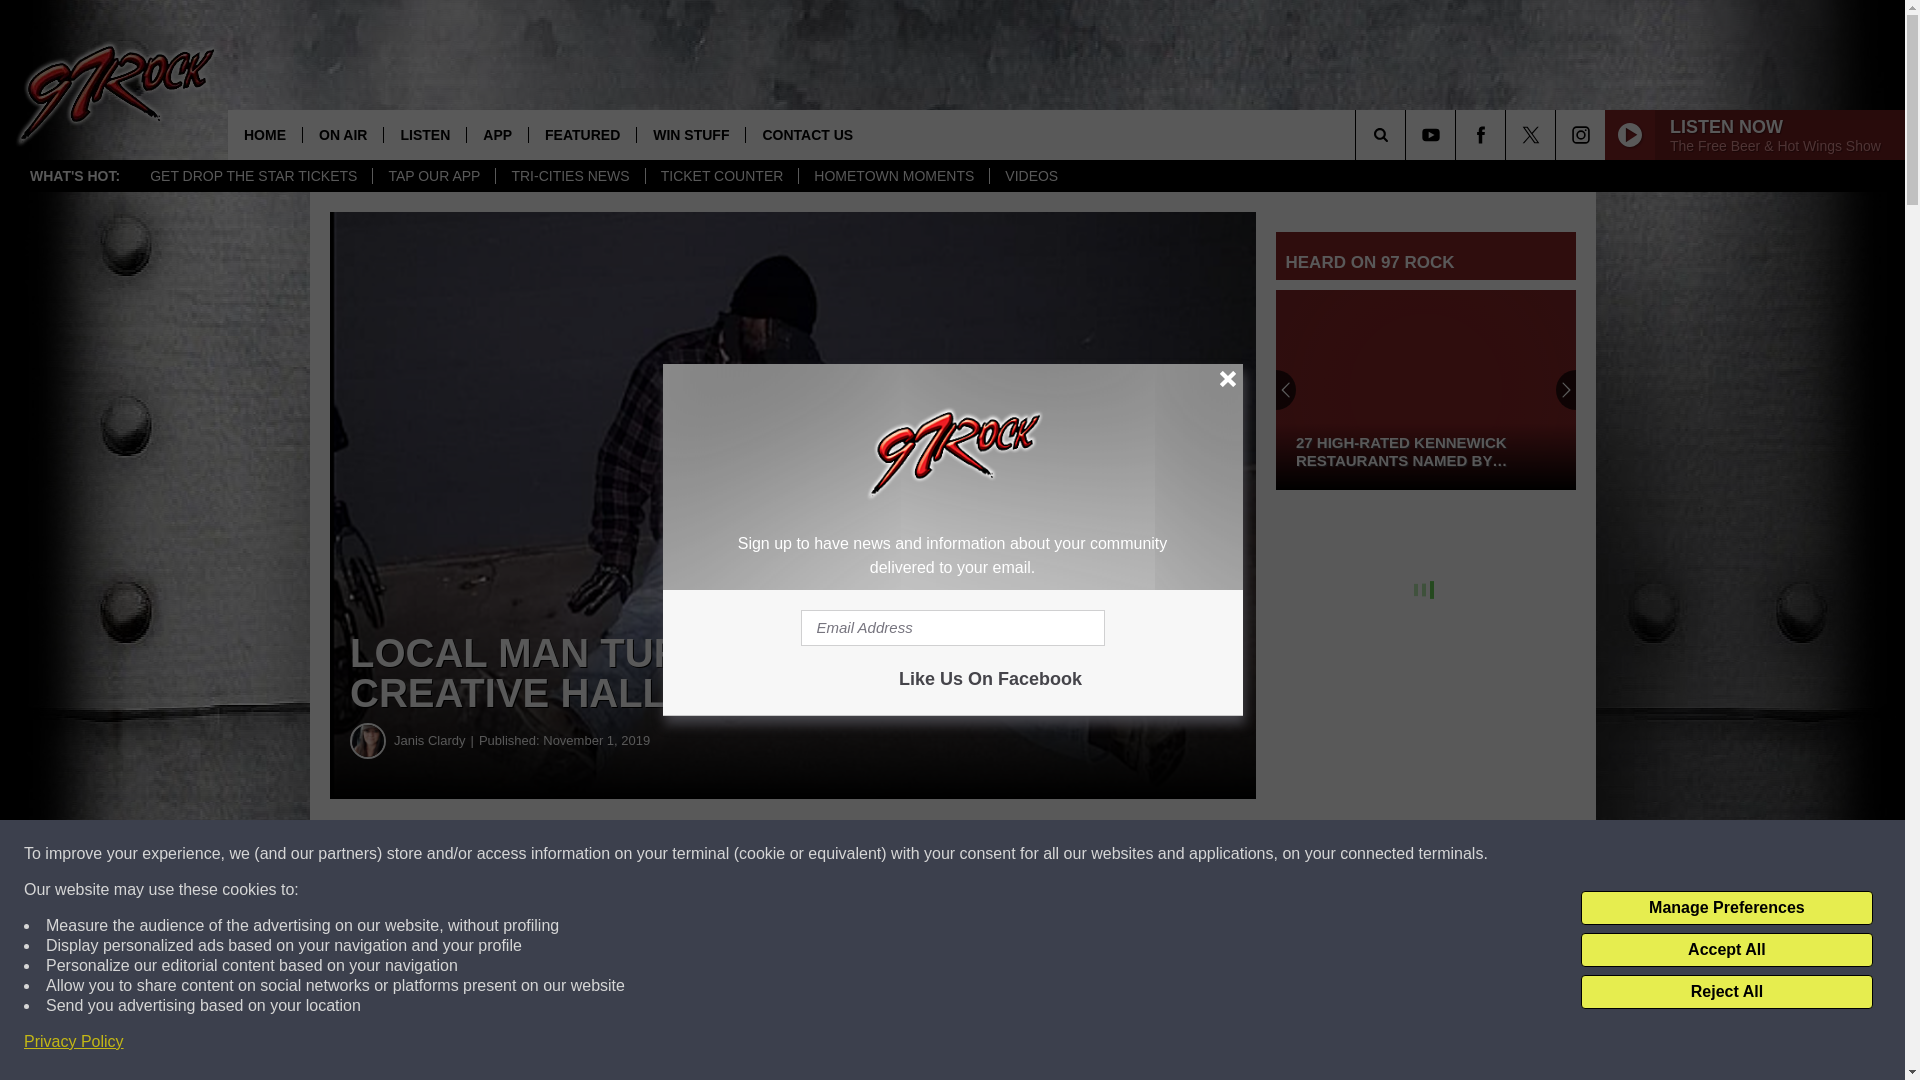  What do you see at coordinates (74, 176) in the screenshot?
I see `WHAT'S HOT:` at bounding box center [74, 176].